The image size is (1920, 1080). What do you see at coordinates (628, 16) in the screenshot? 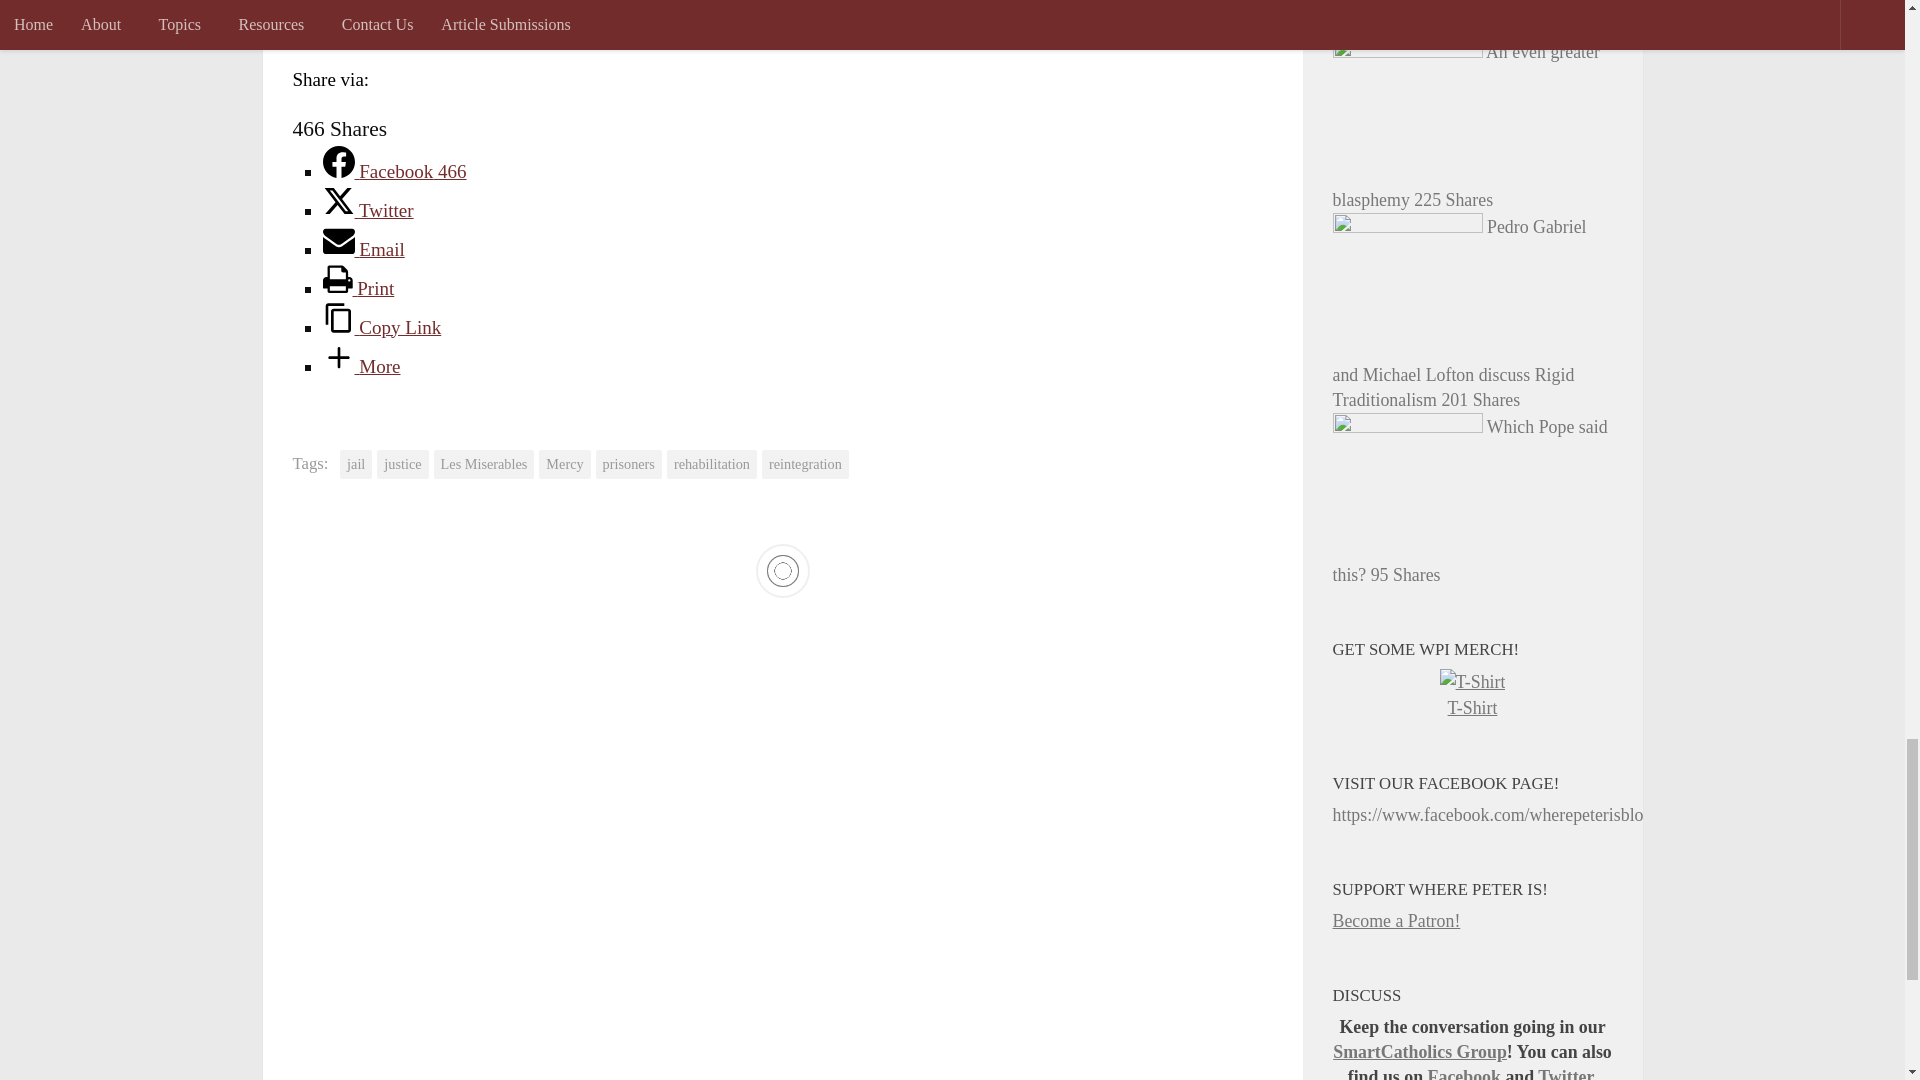
I see `Click to share on WhatsApp` at bounding box center [628, 16].